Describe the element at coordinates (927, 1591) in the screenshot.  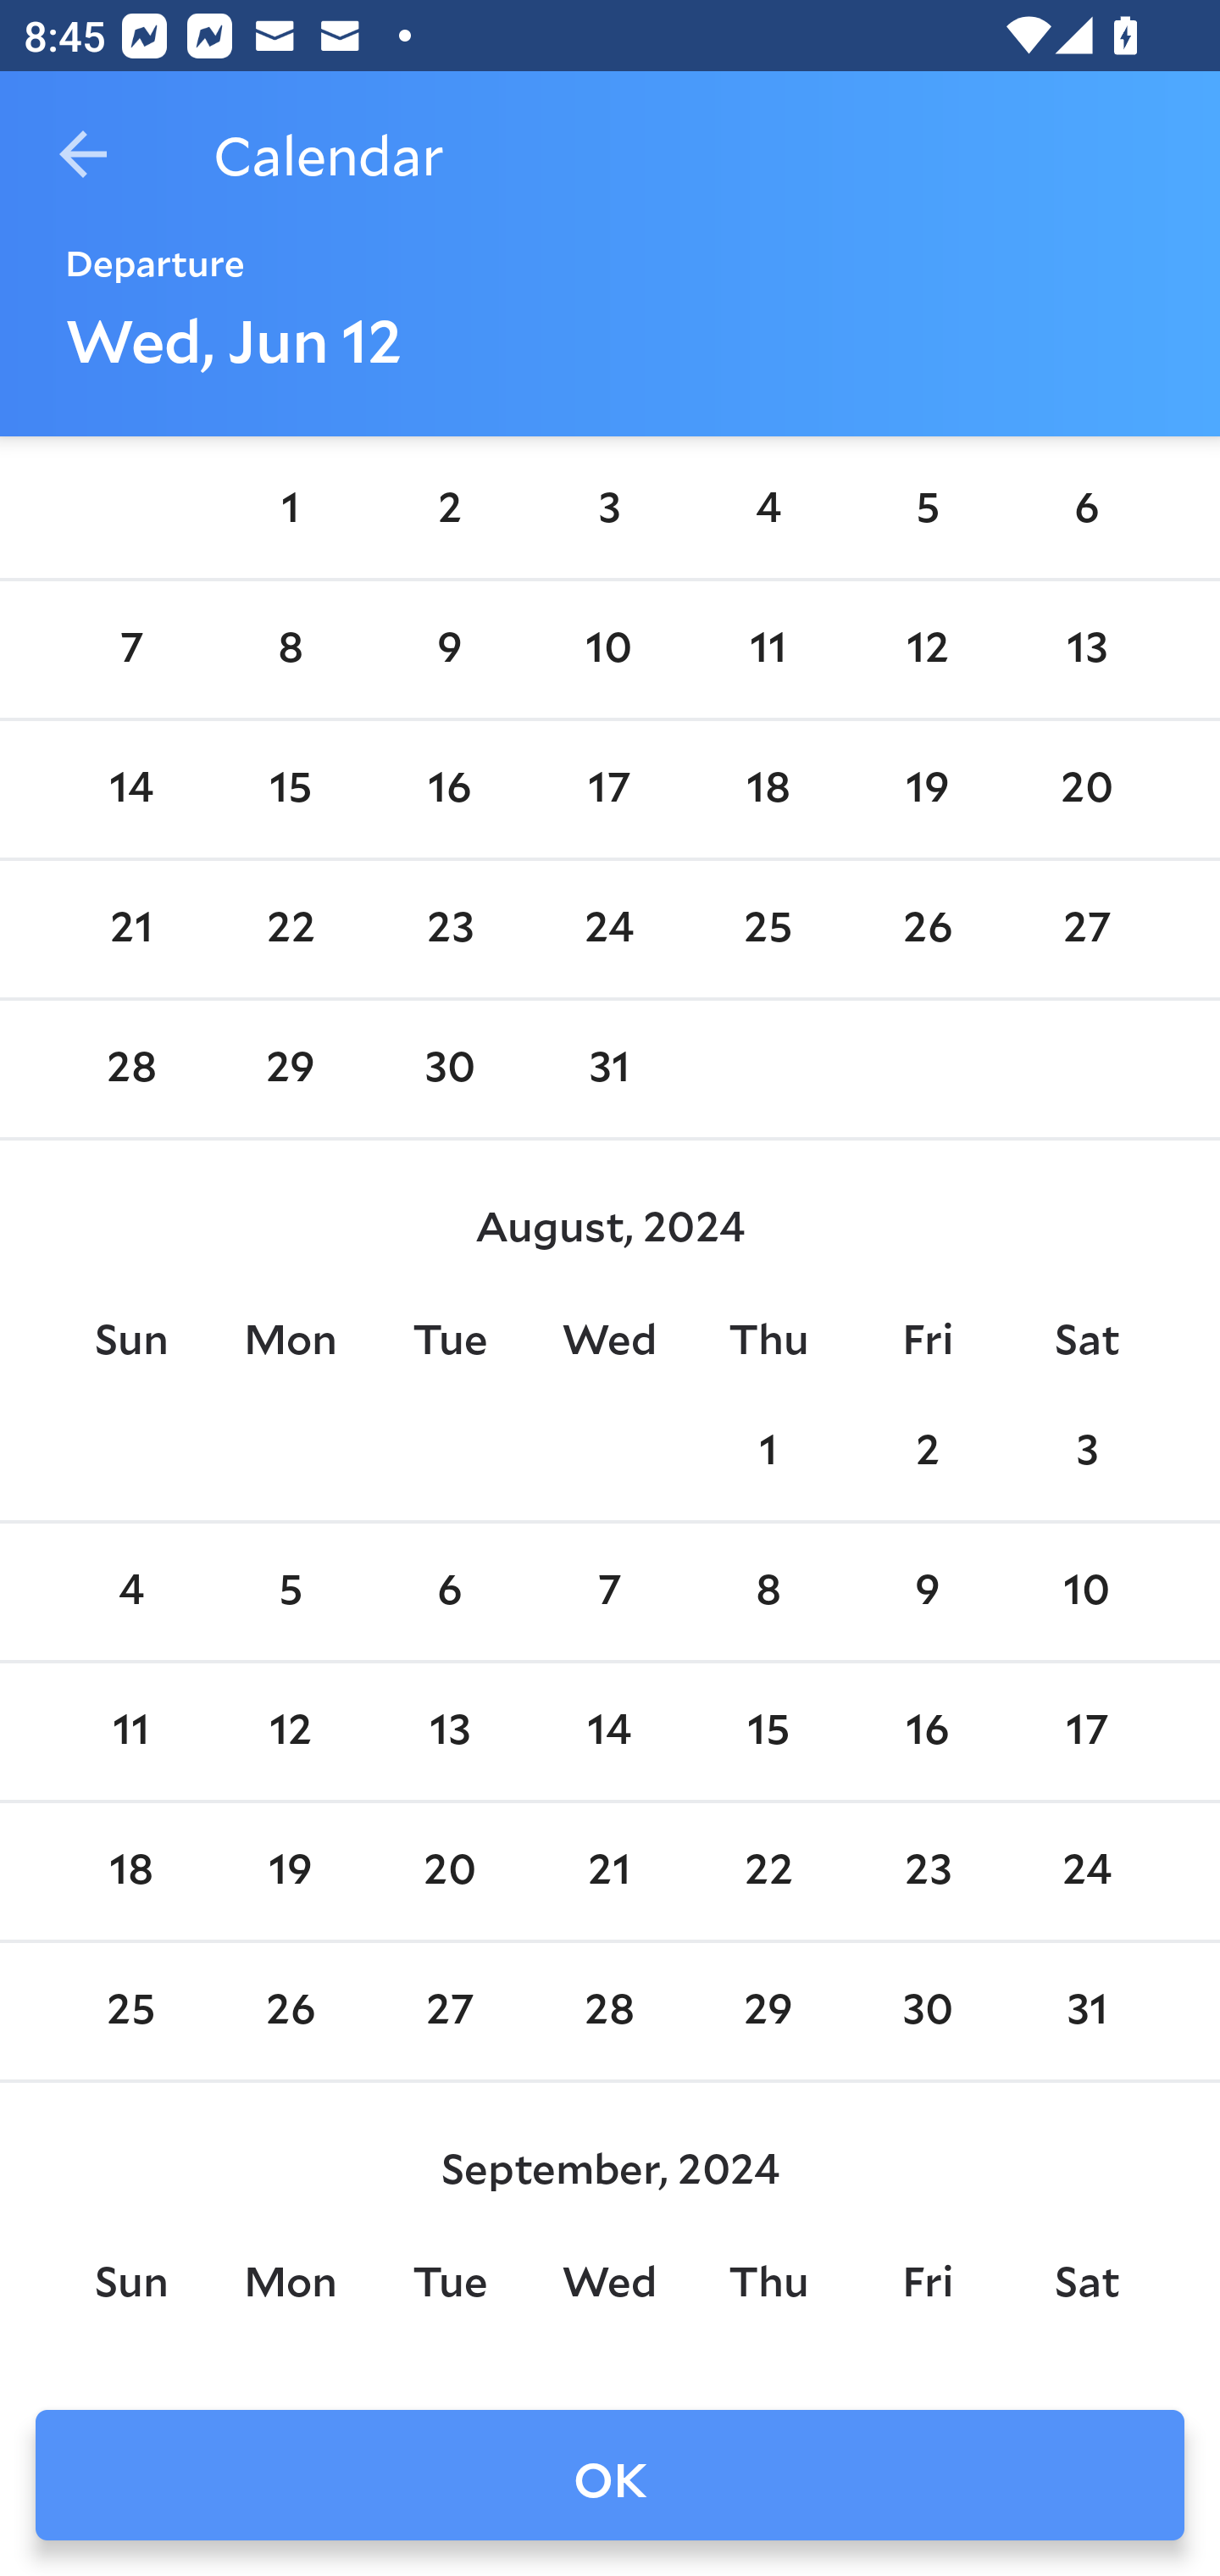
I see `9` at that location.